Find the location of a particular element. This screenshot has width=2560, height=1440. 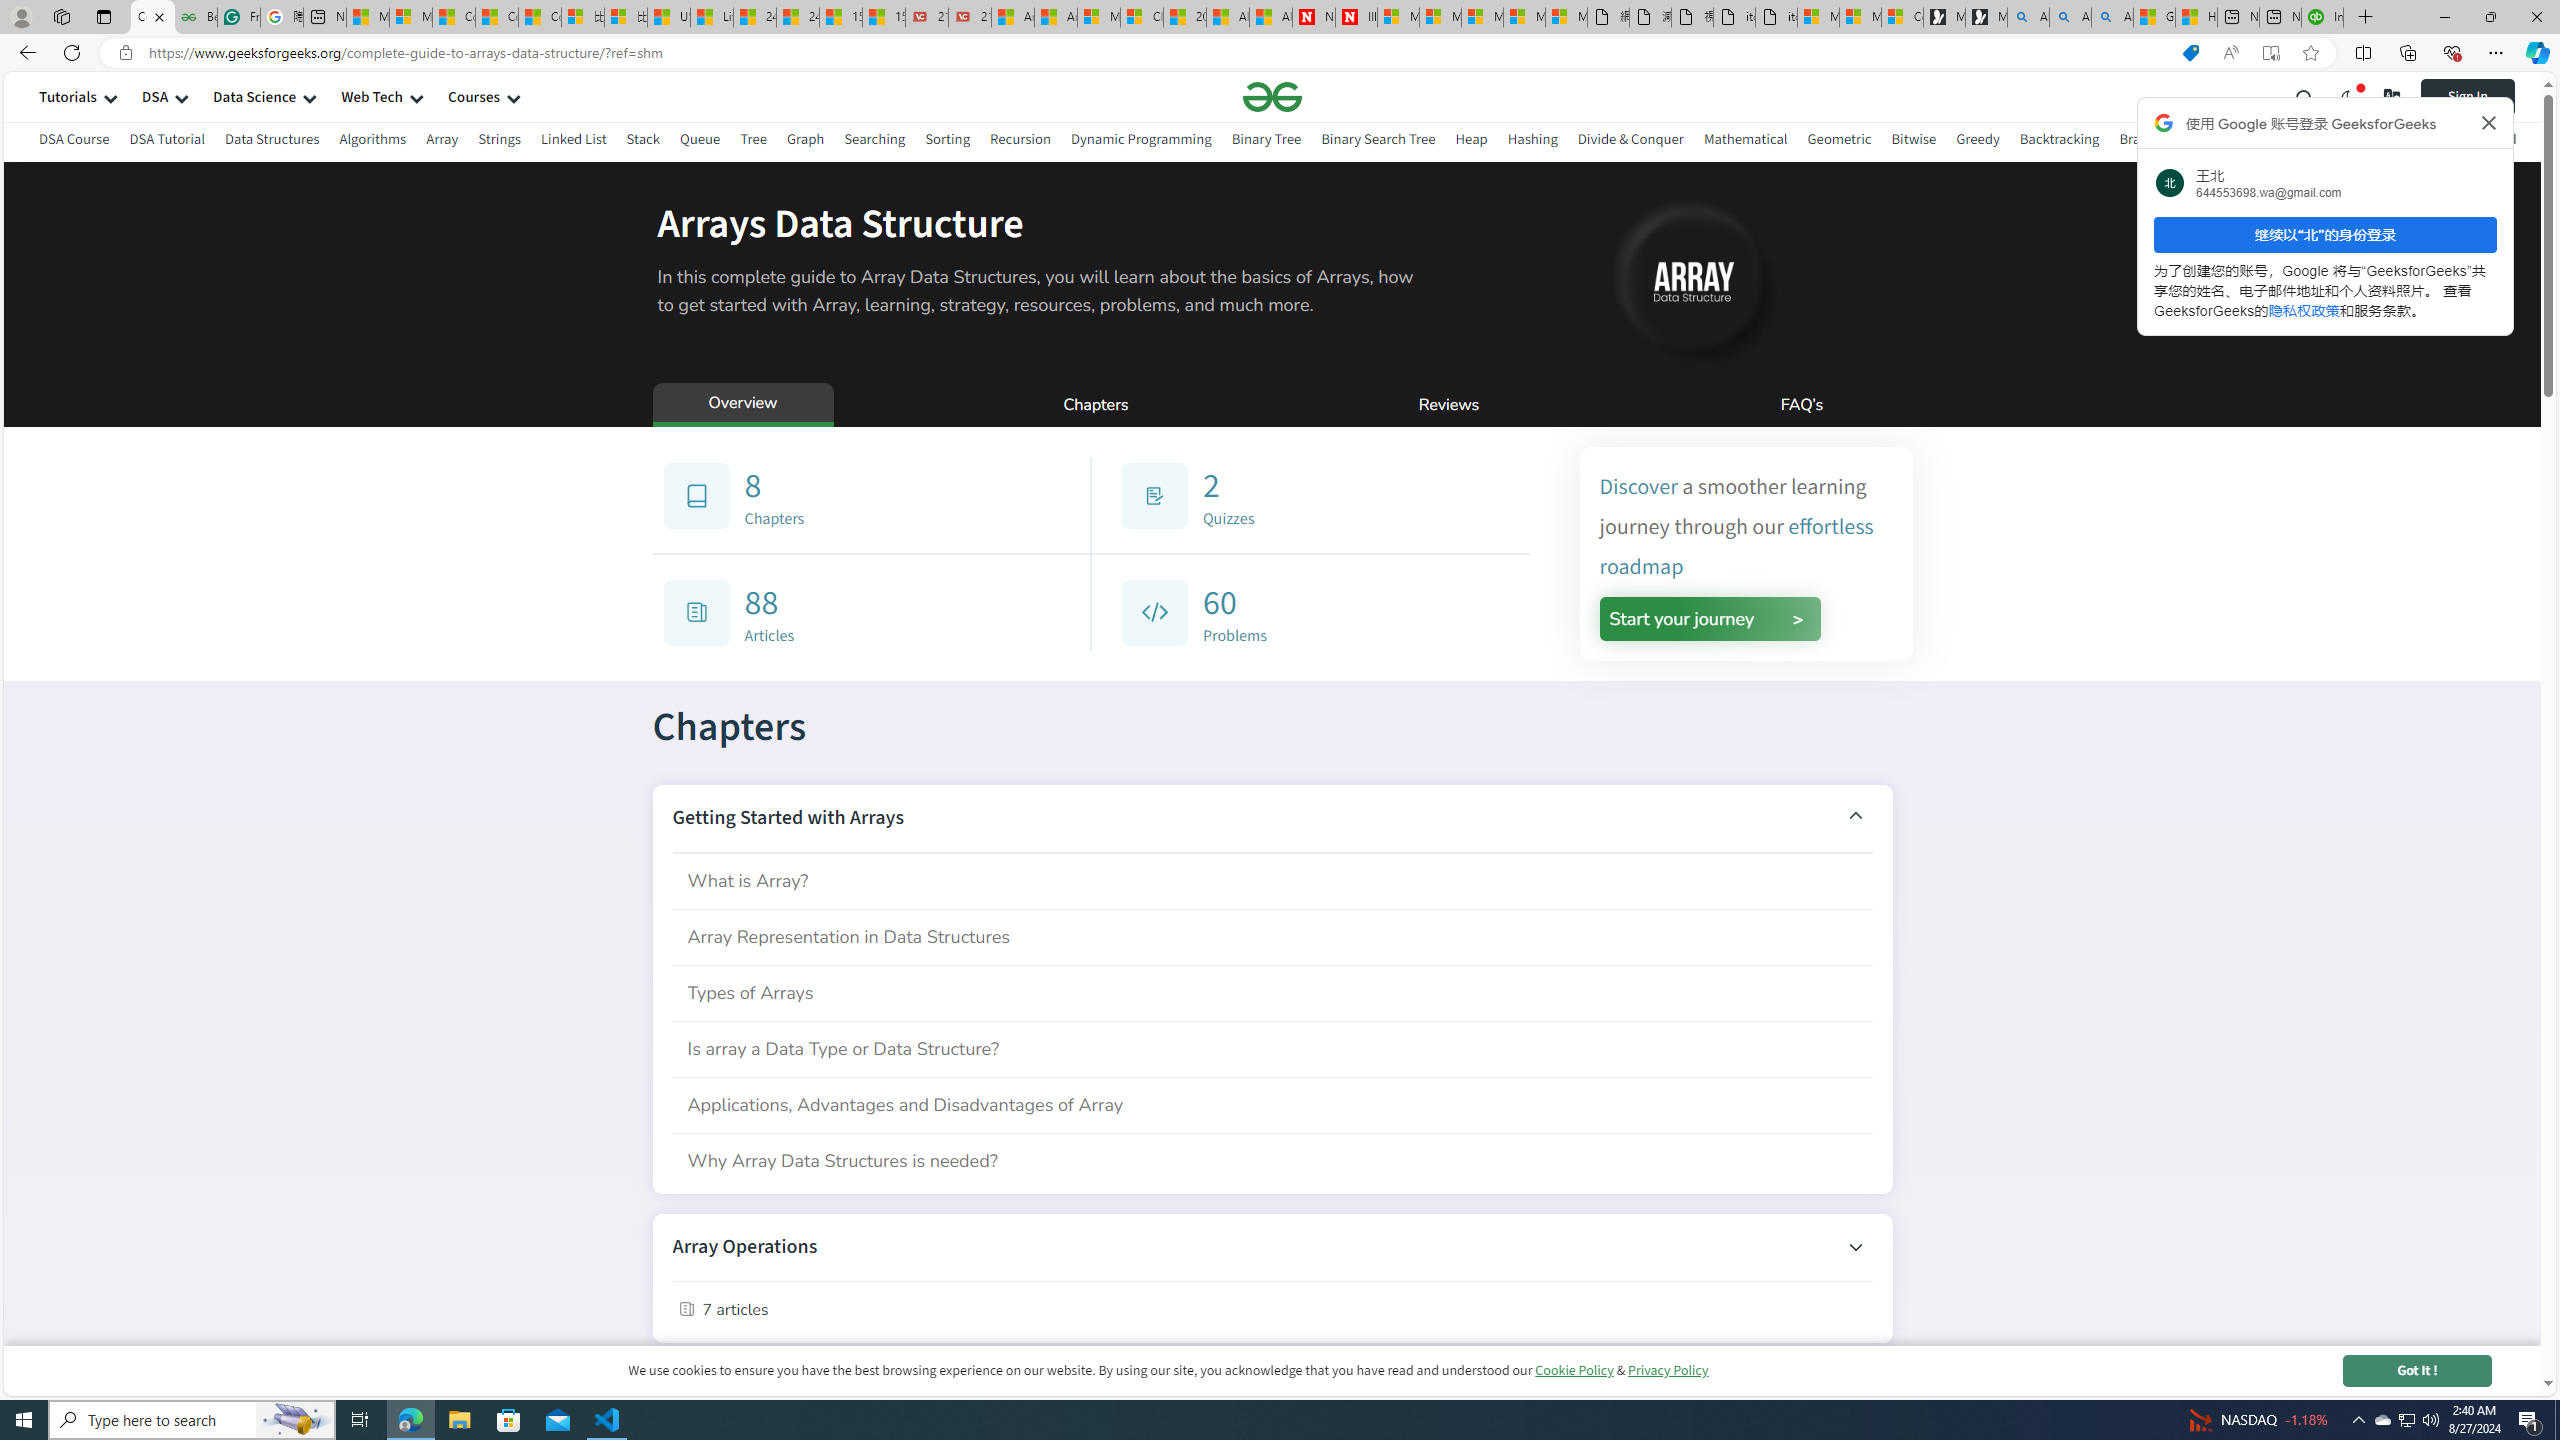

Illness news & latest pictures from Newsweek.com is located at coordinates (1355, 17).